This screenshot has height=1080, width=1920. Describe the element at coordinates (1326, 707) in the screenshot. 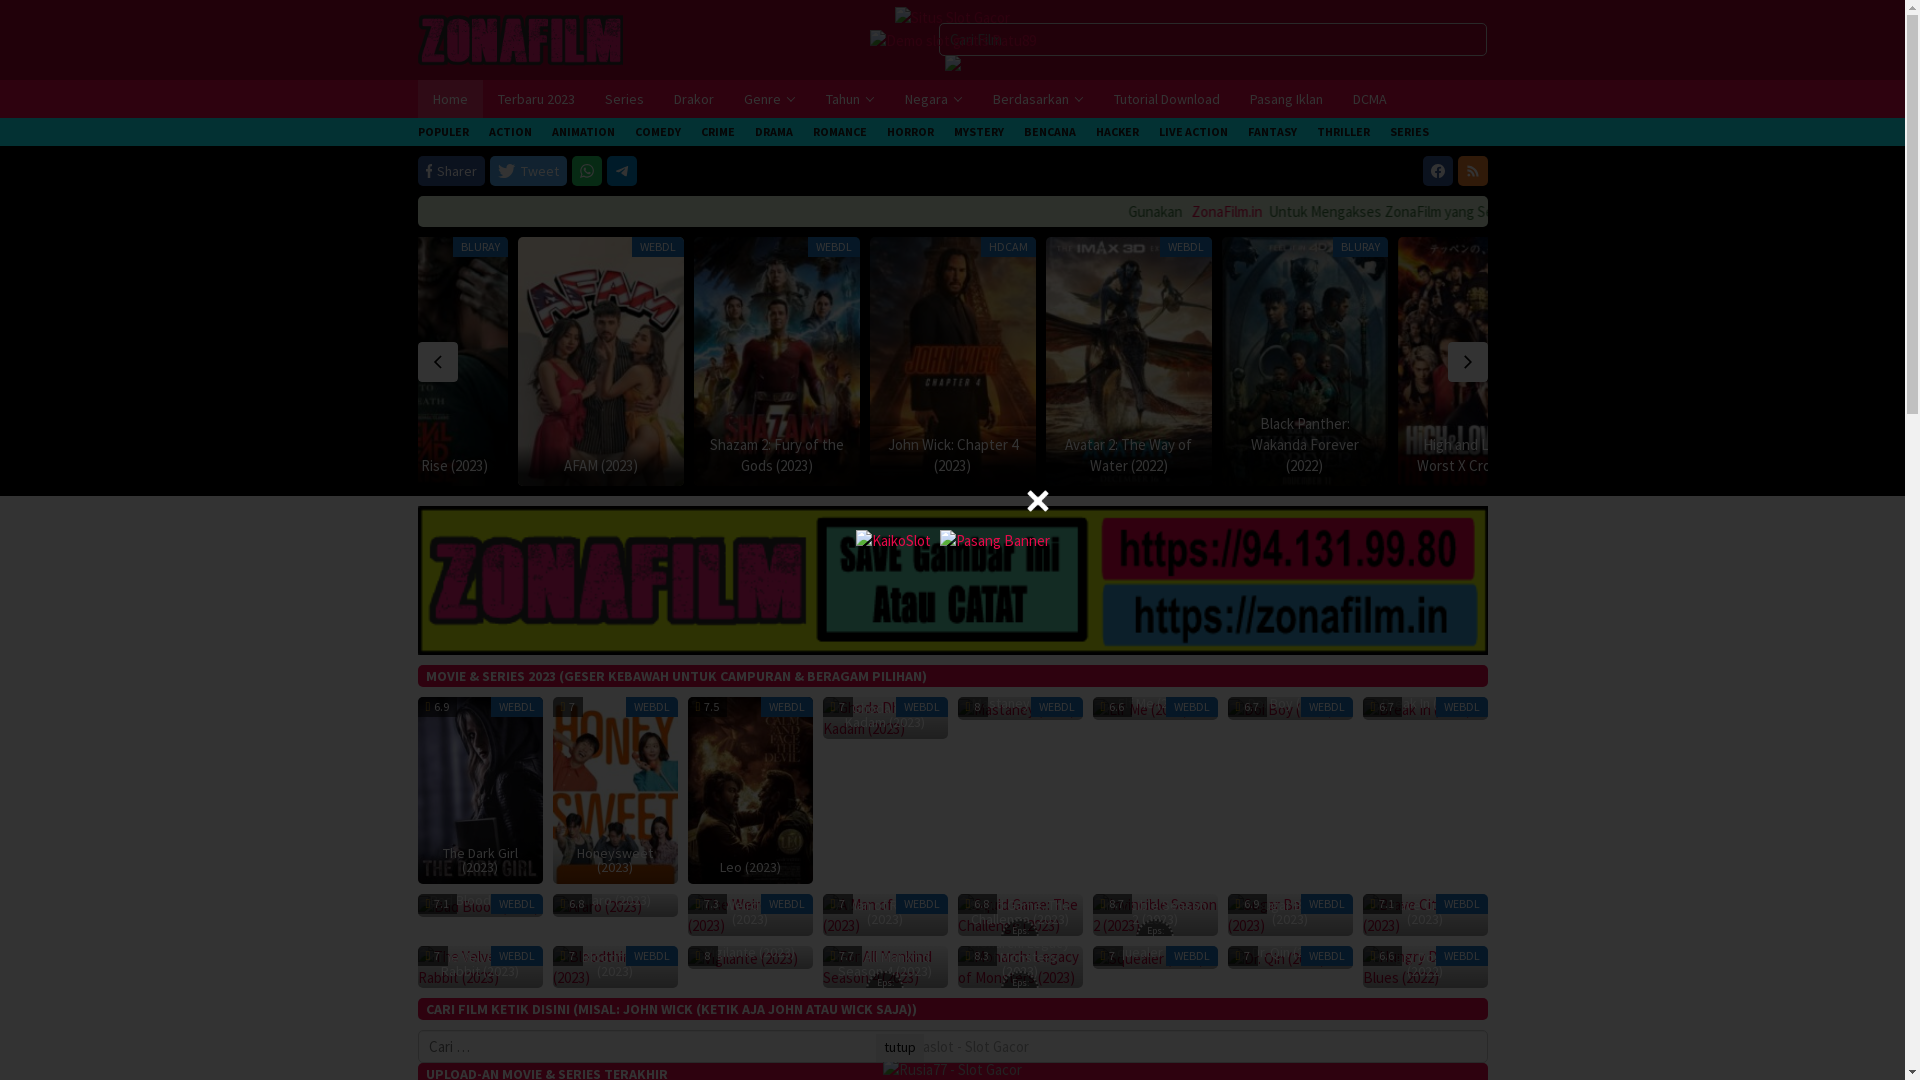

I see `WEBDL` at that location.